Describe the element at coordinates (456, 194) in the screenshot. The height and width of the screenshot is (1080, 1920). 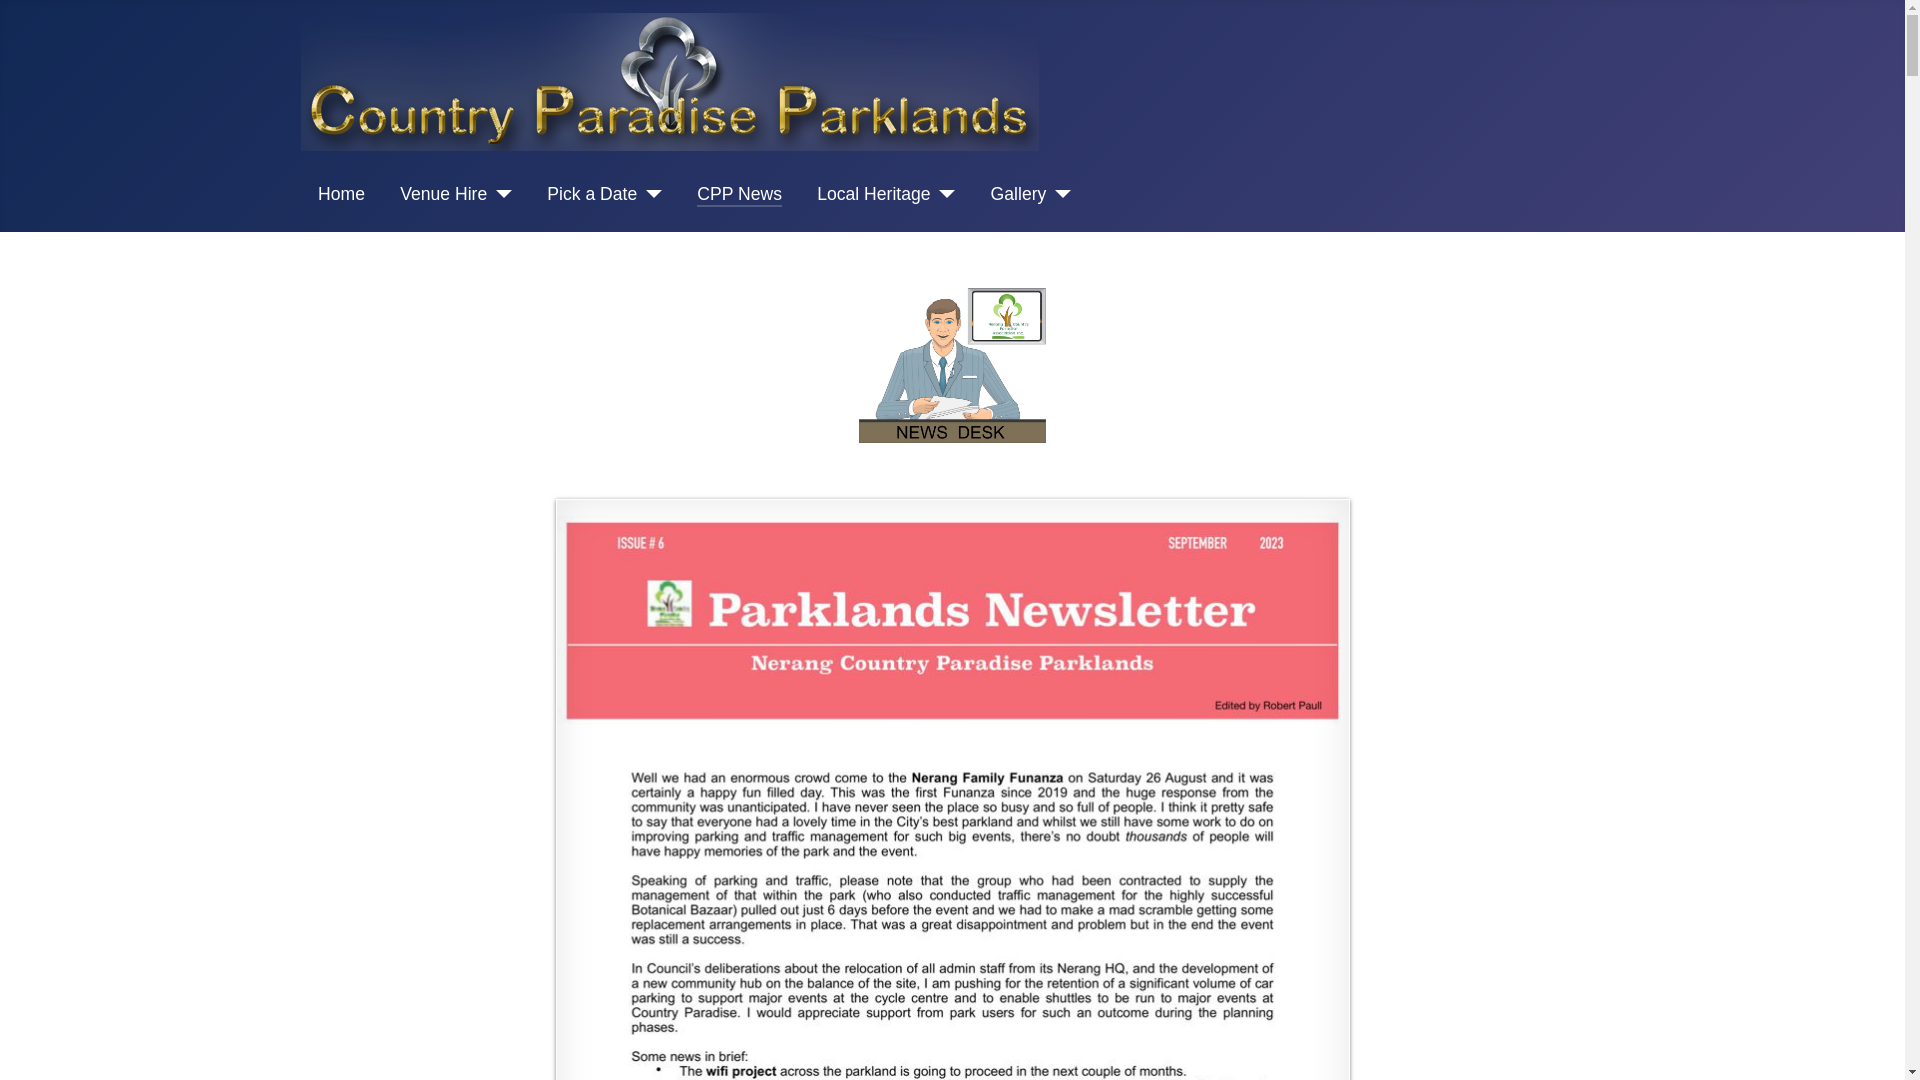
I see `Venue Hire` at that location.